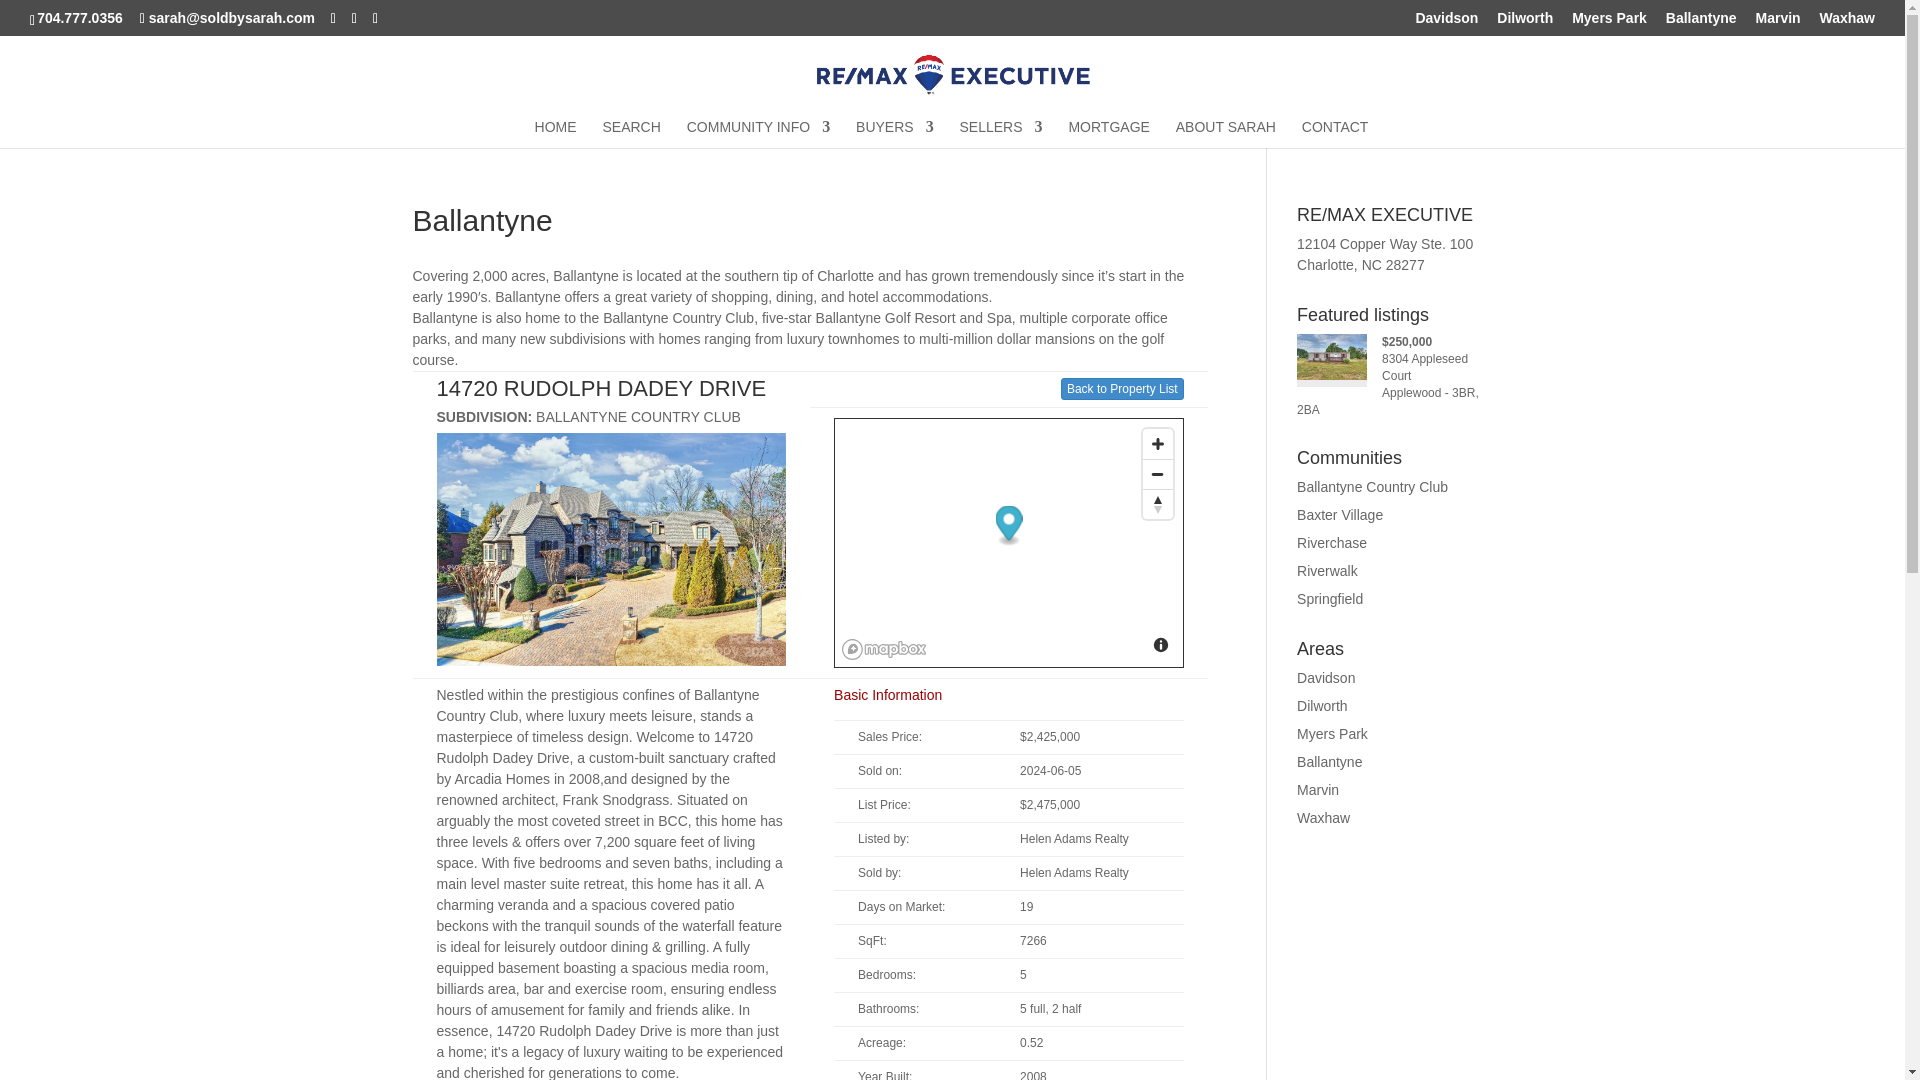 Image resolution: width=1920 pixels, height=1080 pixels. Describe the element at coordinates (1108, 133) in the screenshot. I see `MORTGAGE` at that location.